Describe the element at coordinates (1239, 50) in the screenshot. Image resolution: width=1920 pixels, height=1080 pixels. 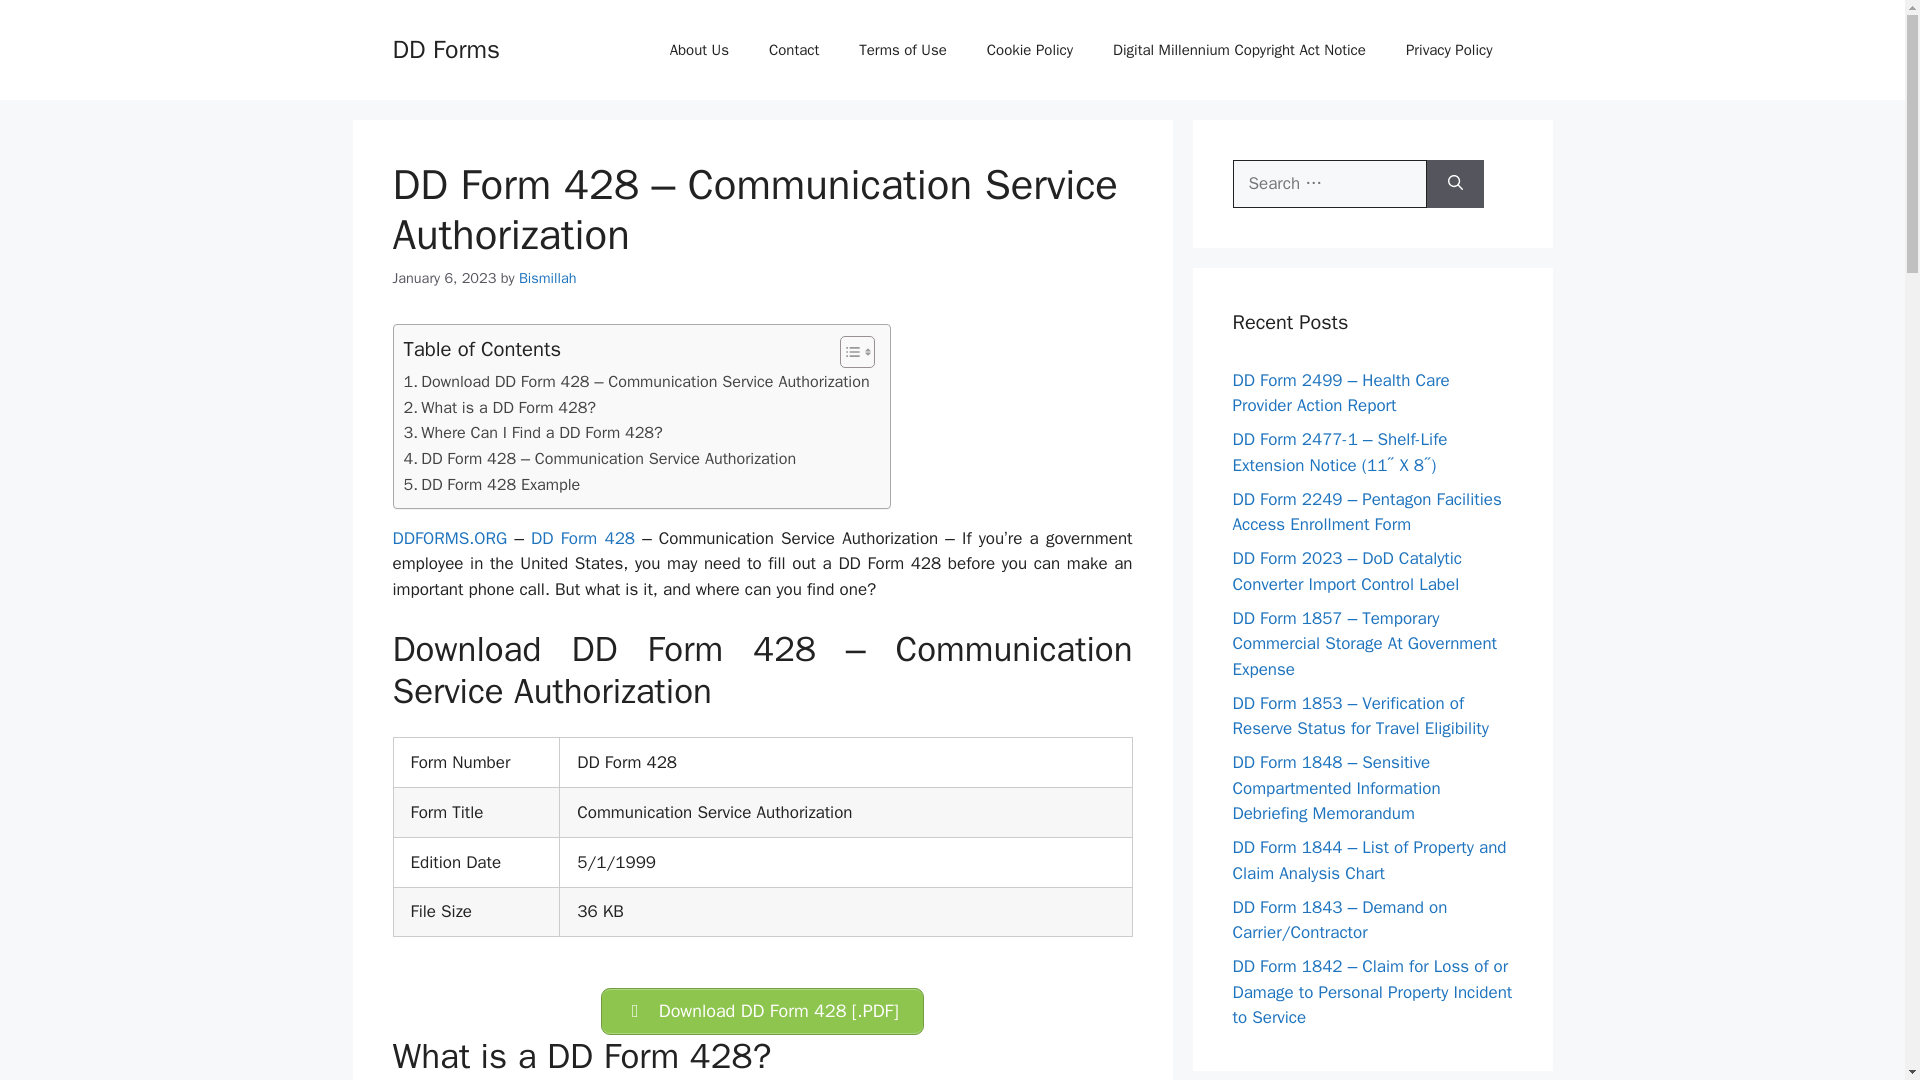
I see `Digital Millennium Copyright Act Notice` at that location.